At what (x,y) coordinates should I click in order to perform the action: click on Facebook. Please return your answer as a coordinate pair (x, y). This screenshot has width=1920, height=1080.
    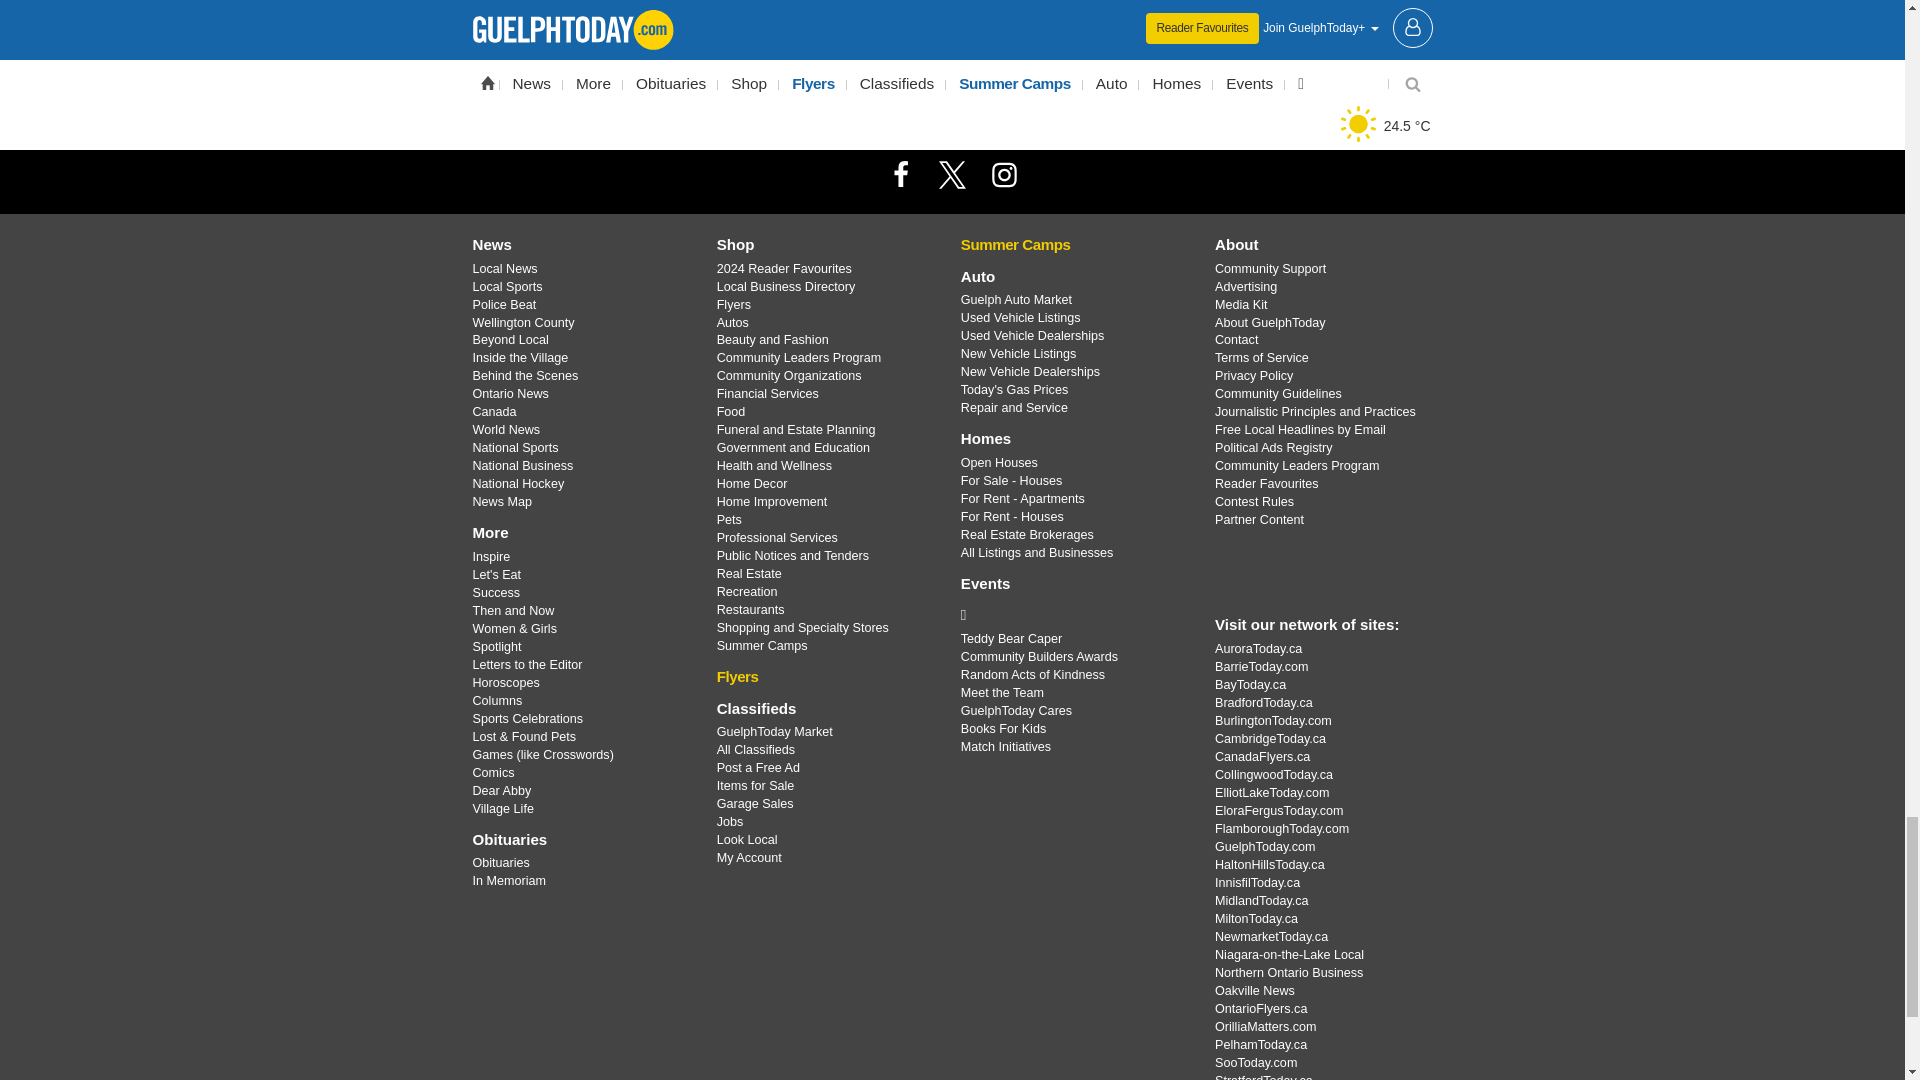
    Looking at the image, I should click on (901, 174).